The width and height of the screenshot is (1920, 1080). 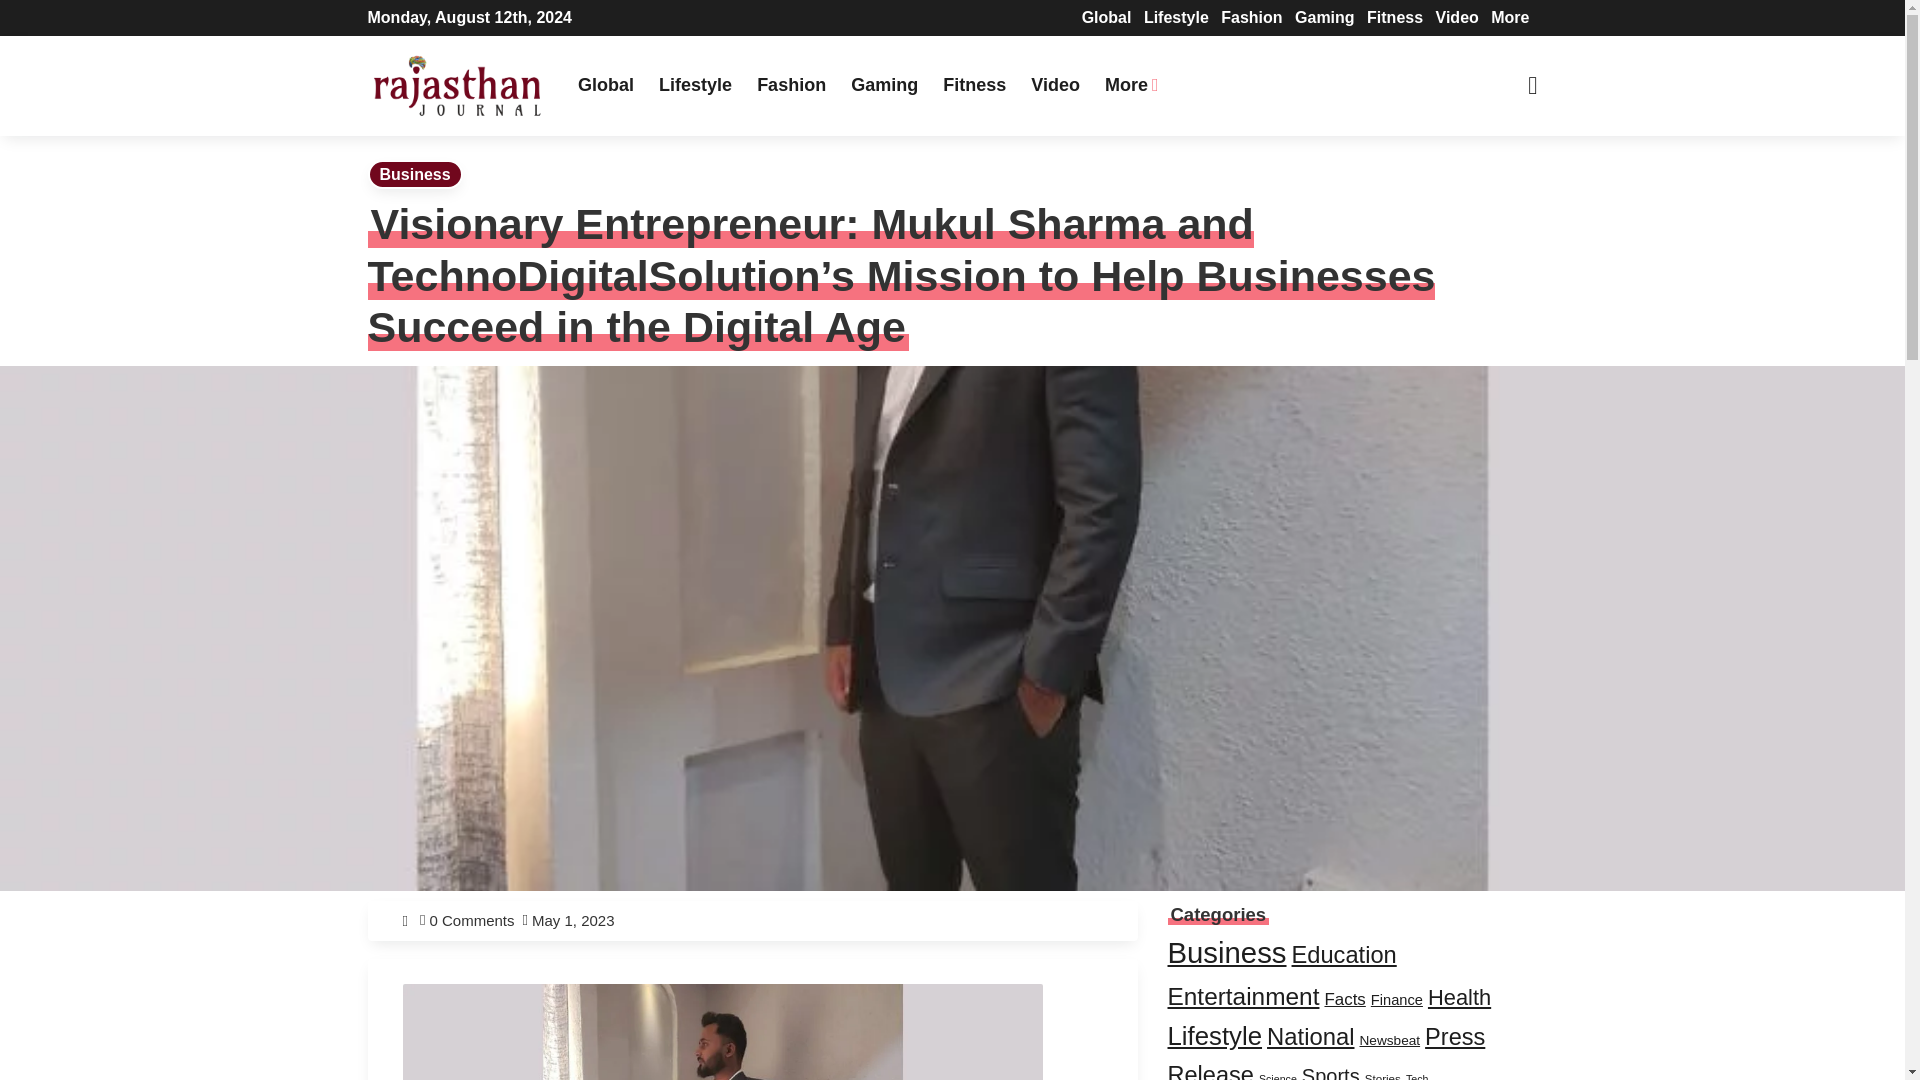 I want to click on Fashion, so click(x=790, y=84).